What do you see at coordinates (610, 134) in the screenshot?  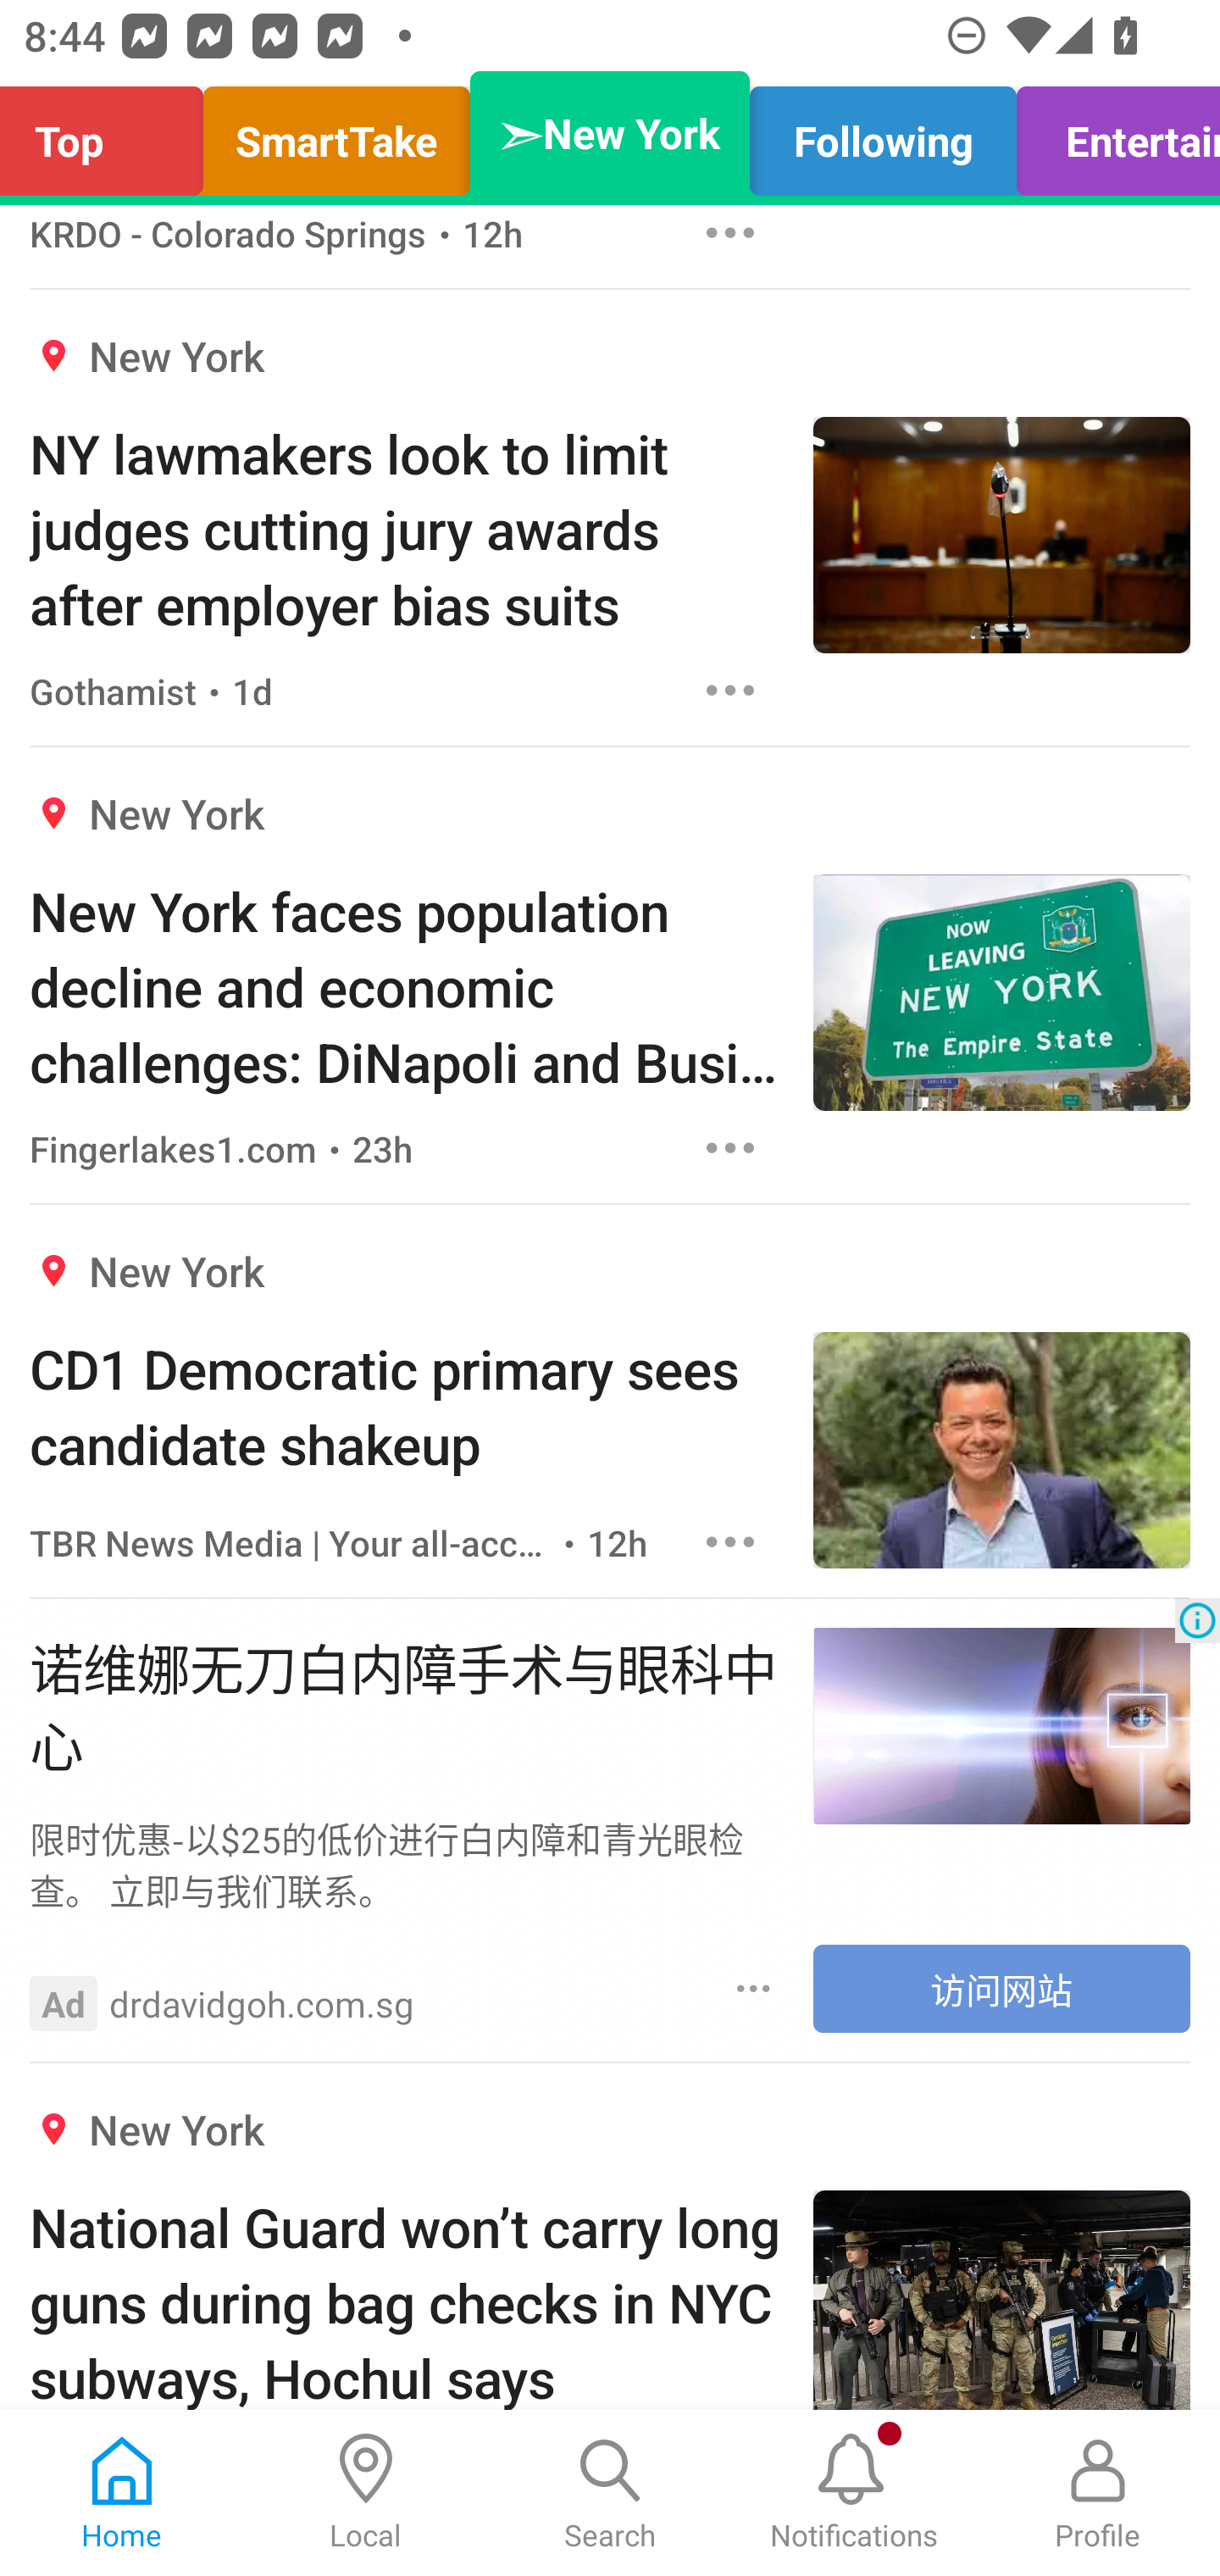 I see `➣New York` at bounding box center [610, 134].